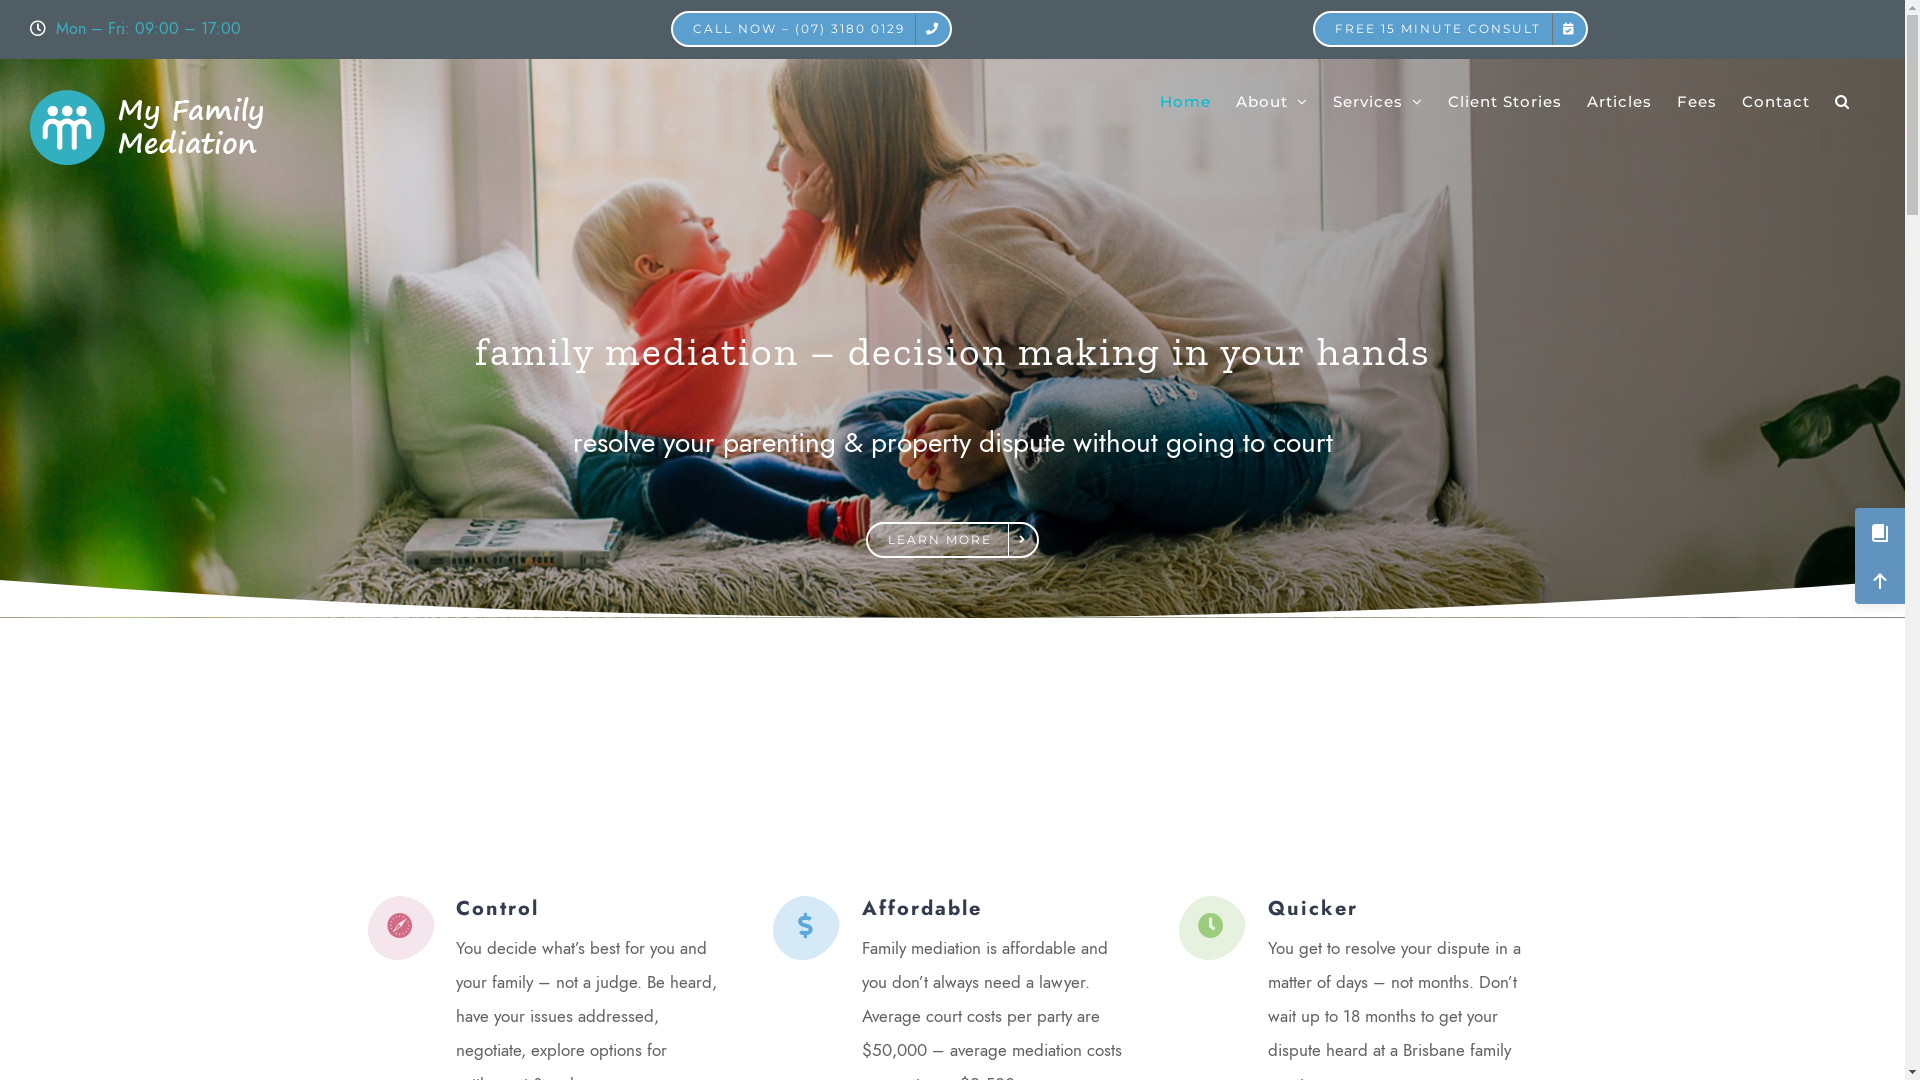  Describe the element at coordinates (1186, 101) in the screenshot. I see `Home` at that location.